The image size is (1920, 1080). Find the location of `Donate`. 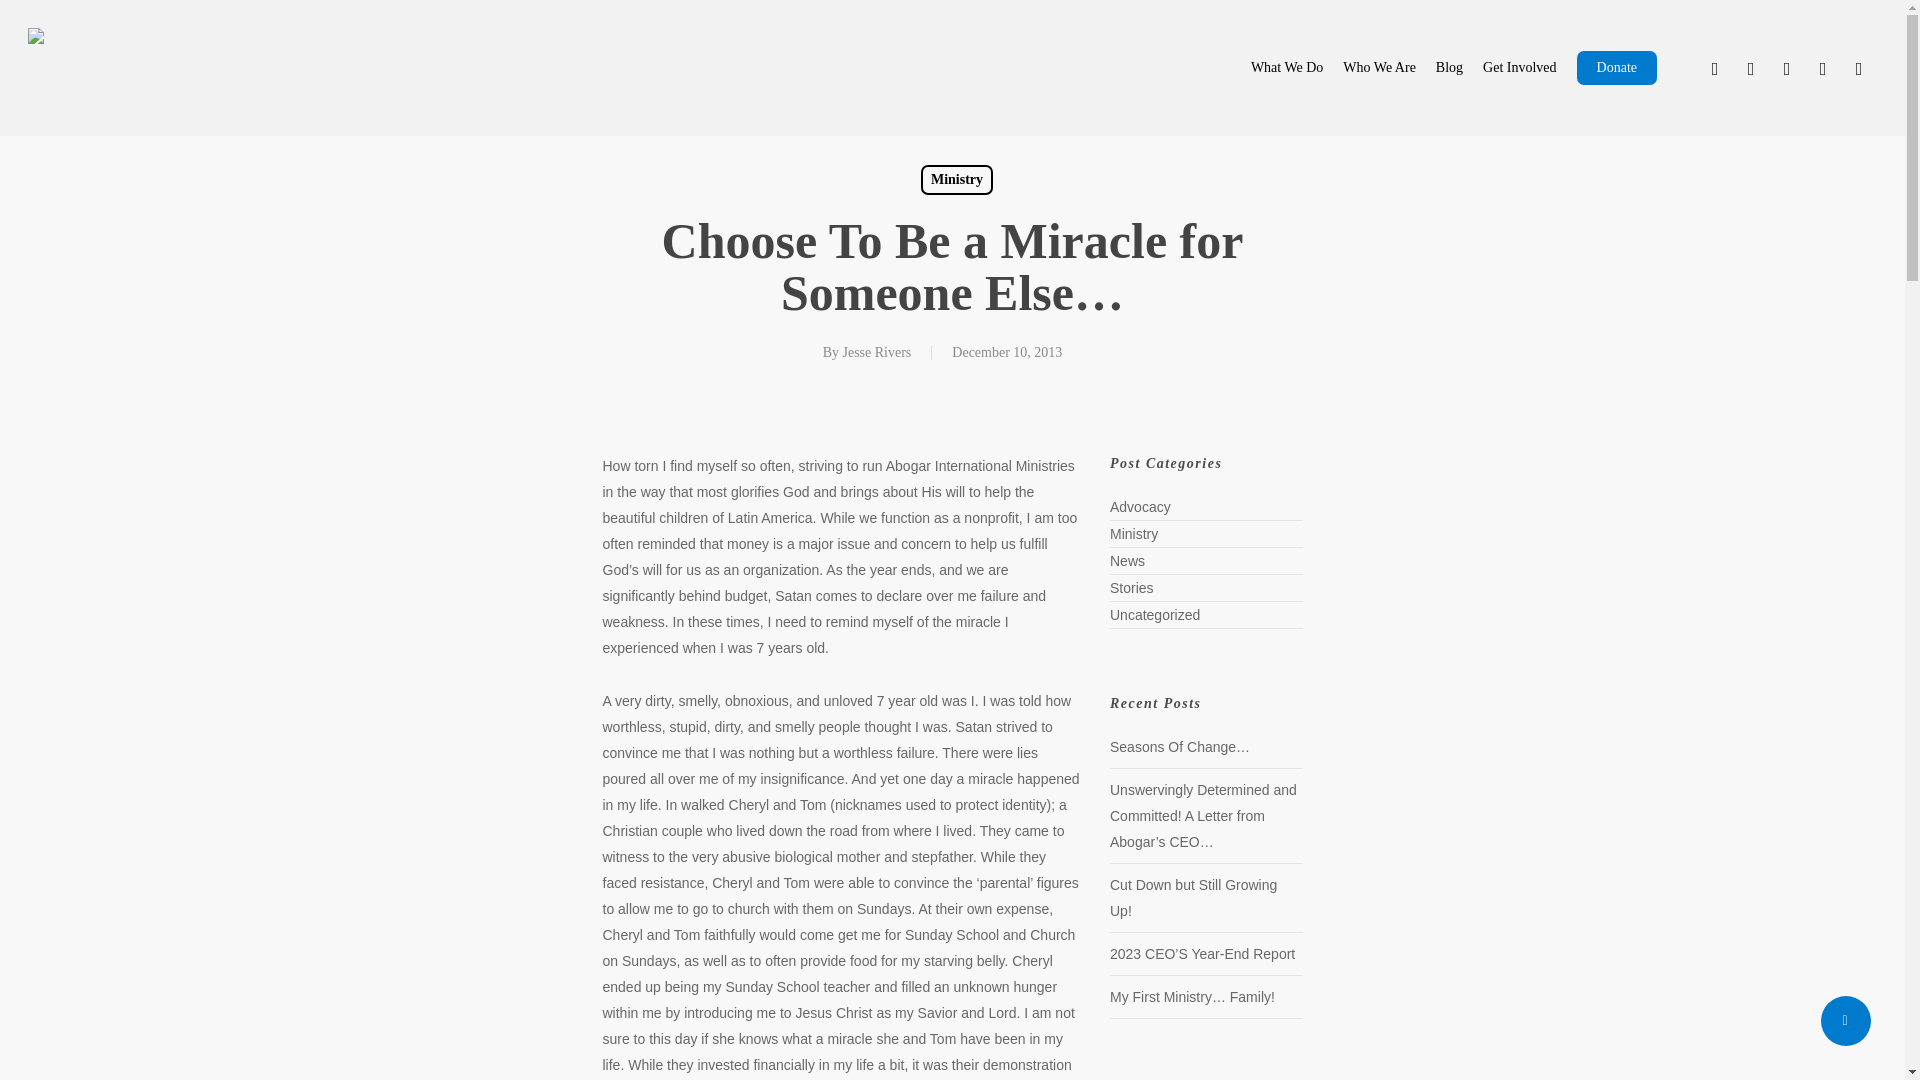

Donate is located at coordinates (1616, 68).